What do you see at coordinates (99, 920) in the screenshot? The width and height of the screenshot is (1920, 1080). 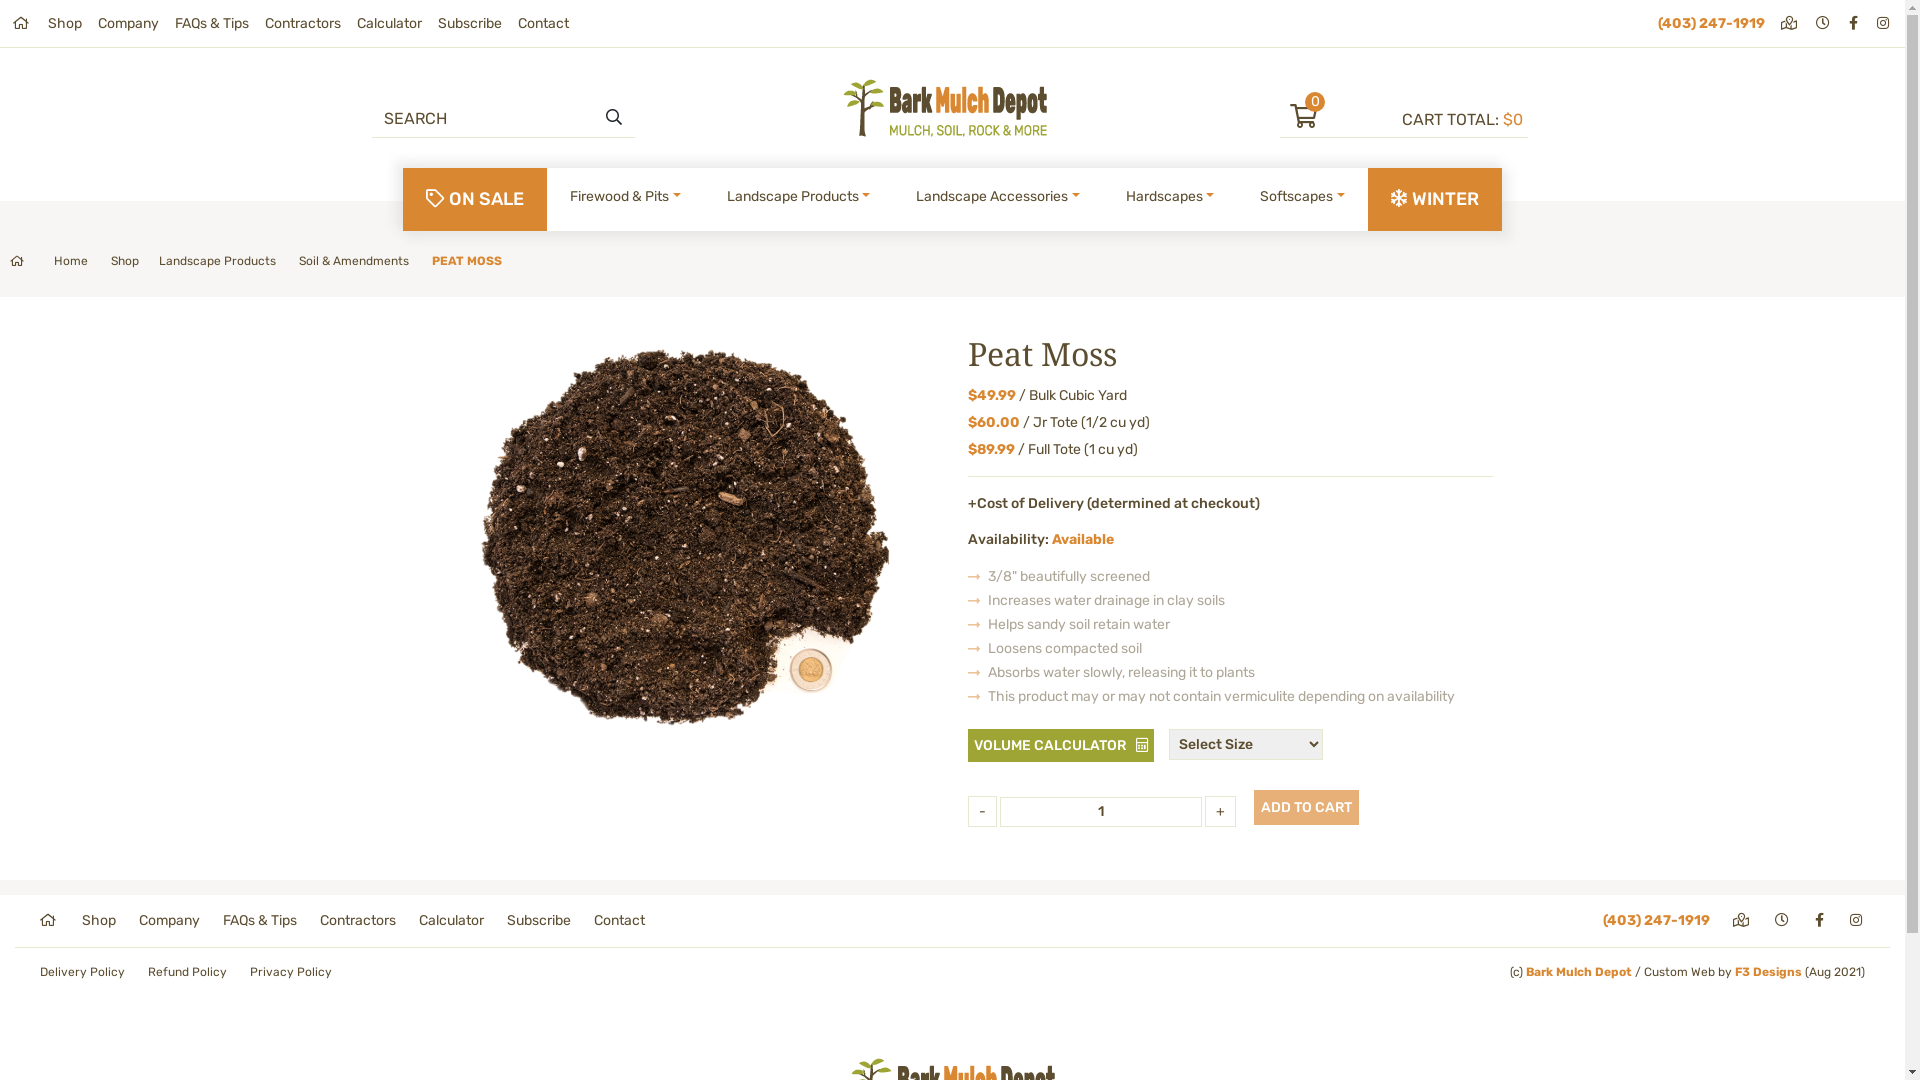 I see `Shop` at bounding box center [99, 920].